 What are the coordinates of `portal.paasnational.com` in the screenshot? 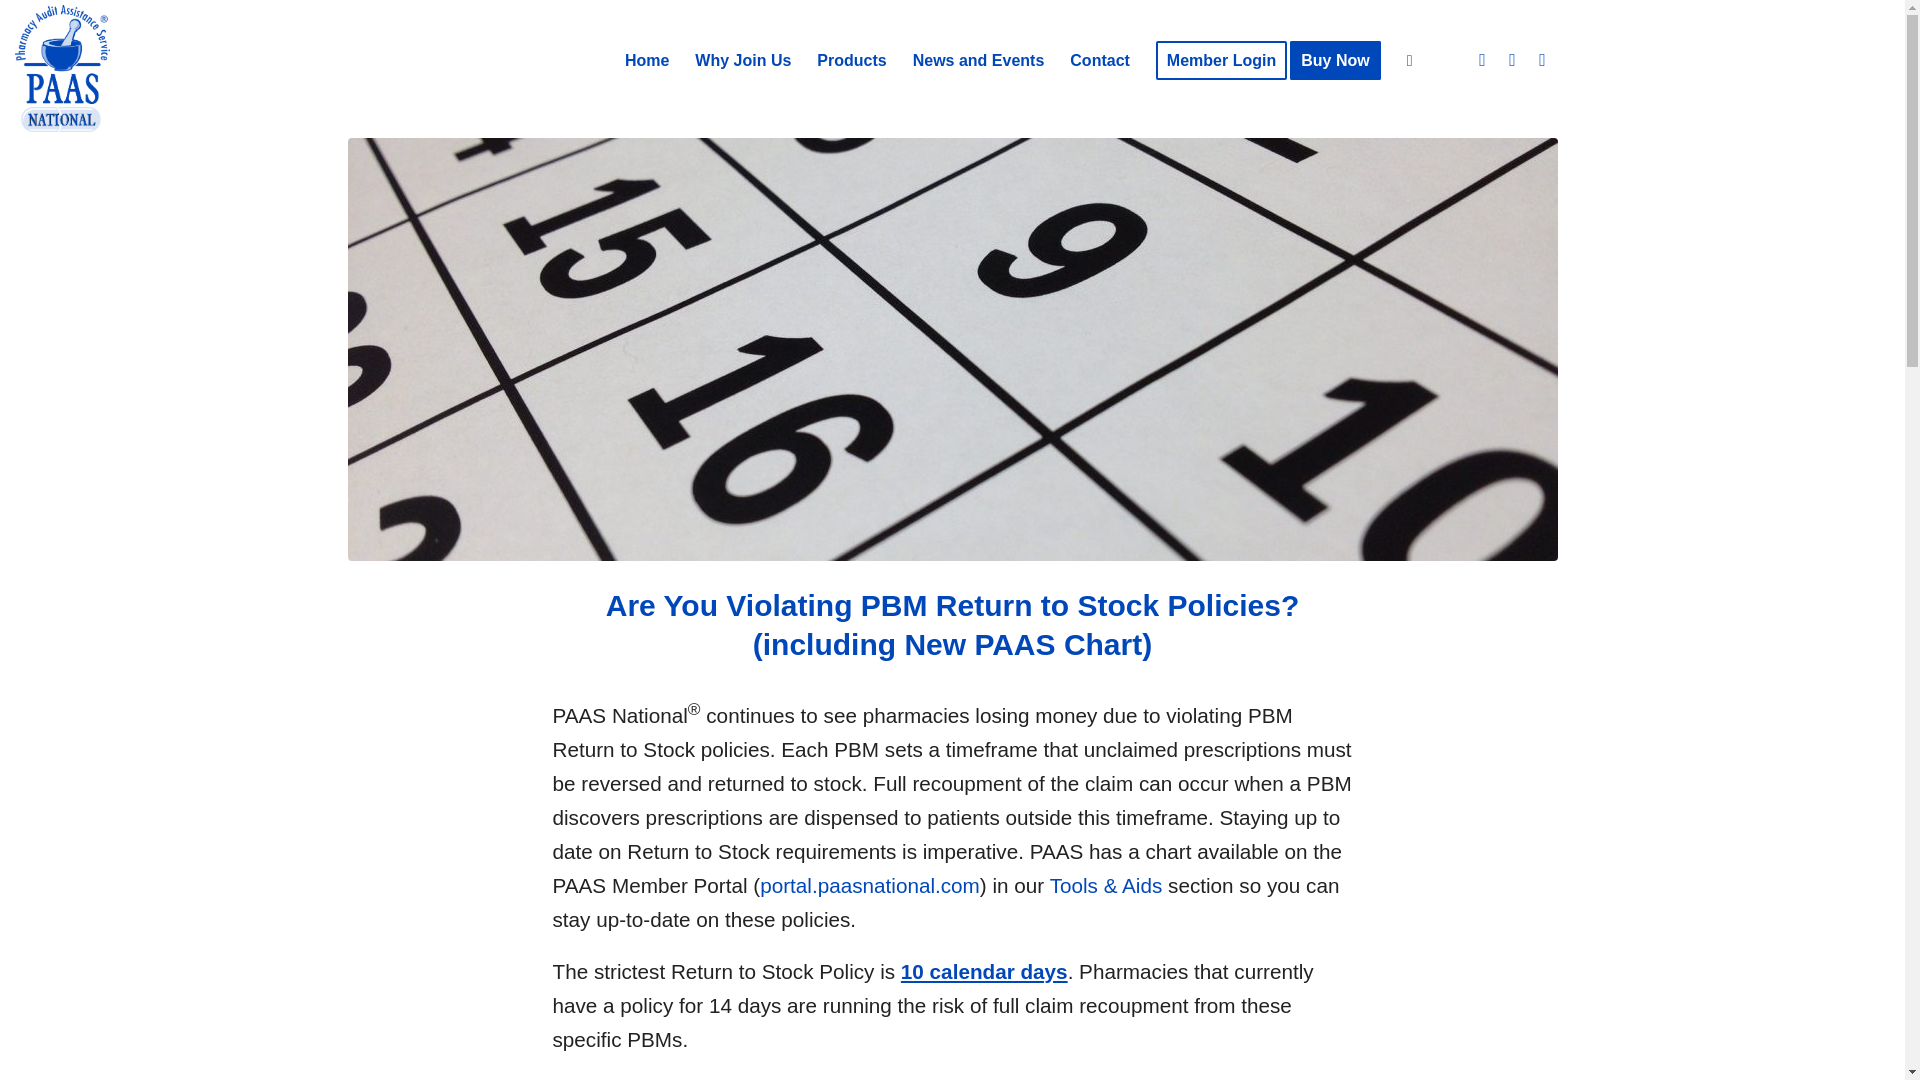 It's located at (870, 885).